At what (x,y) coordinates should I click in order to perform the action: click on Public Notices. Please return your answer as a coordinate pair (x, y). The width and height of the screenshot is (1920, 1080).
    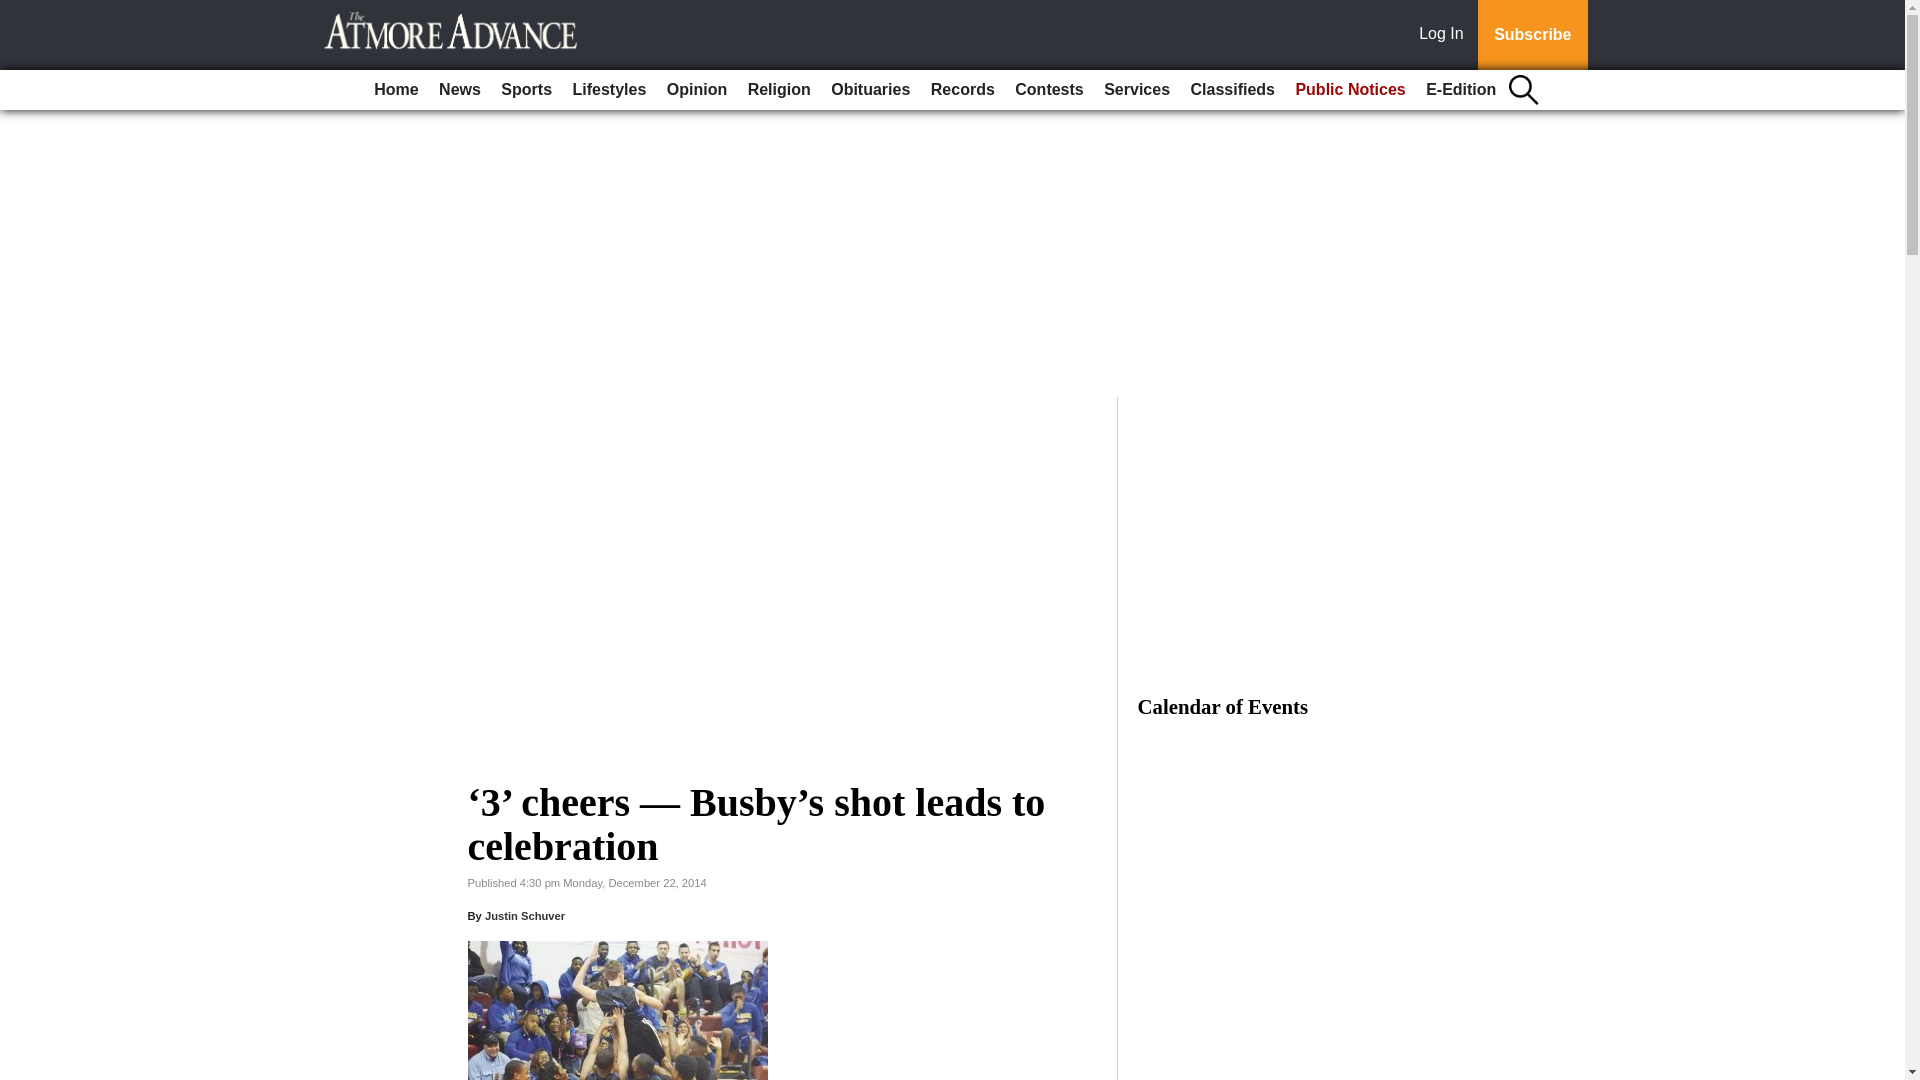
    Looking at the image, I should click on (1350, 90).